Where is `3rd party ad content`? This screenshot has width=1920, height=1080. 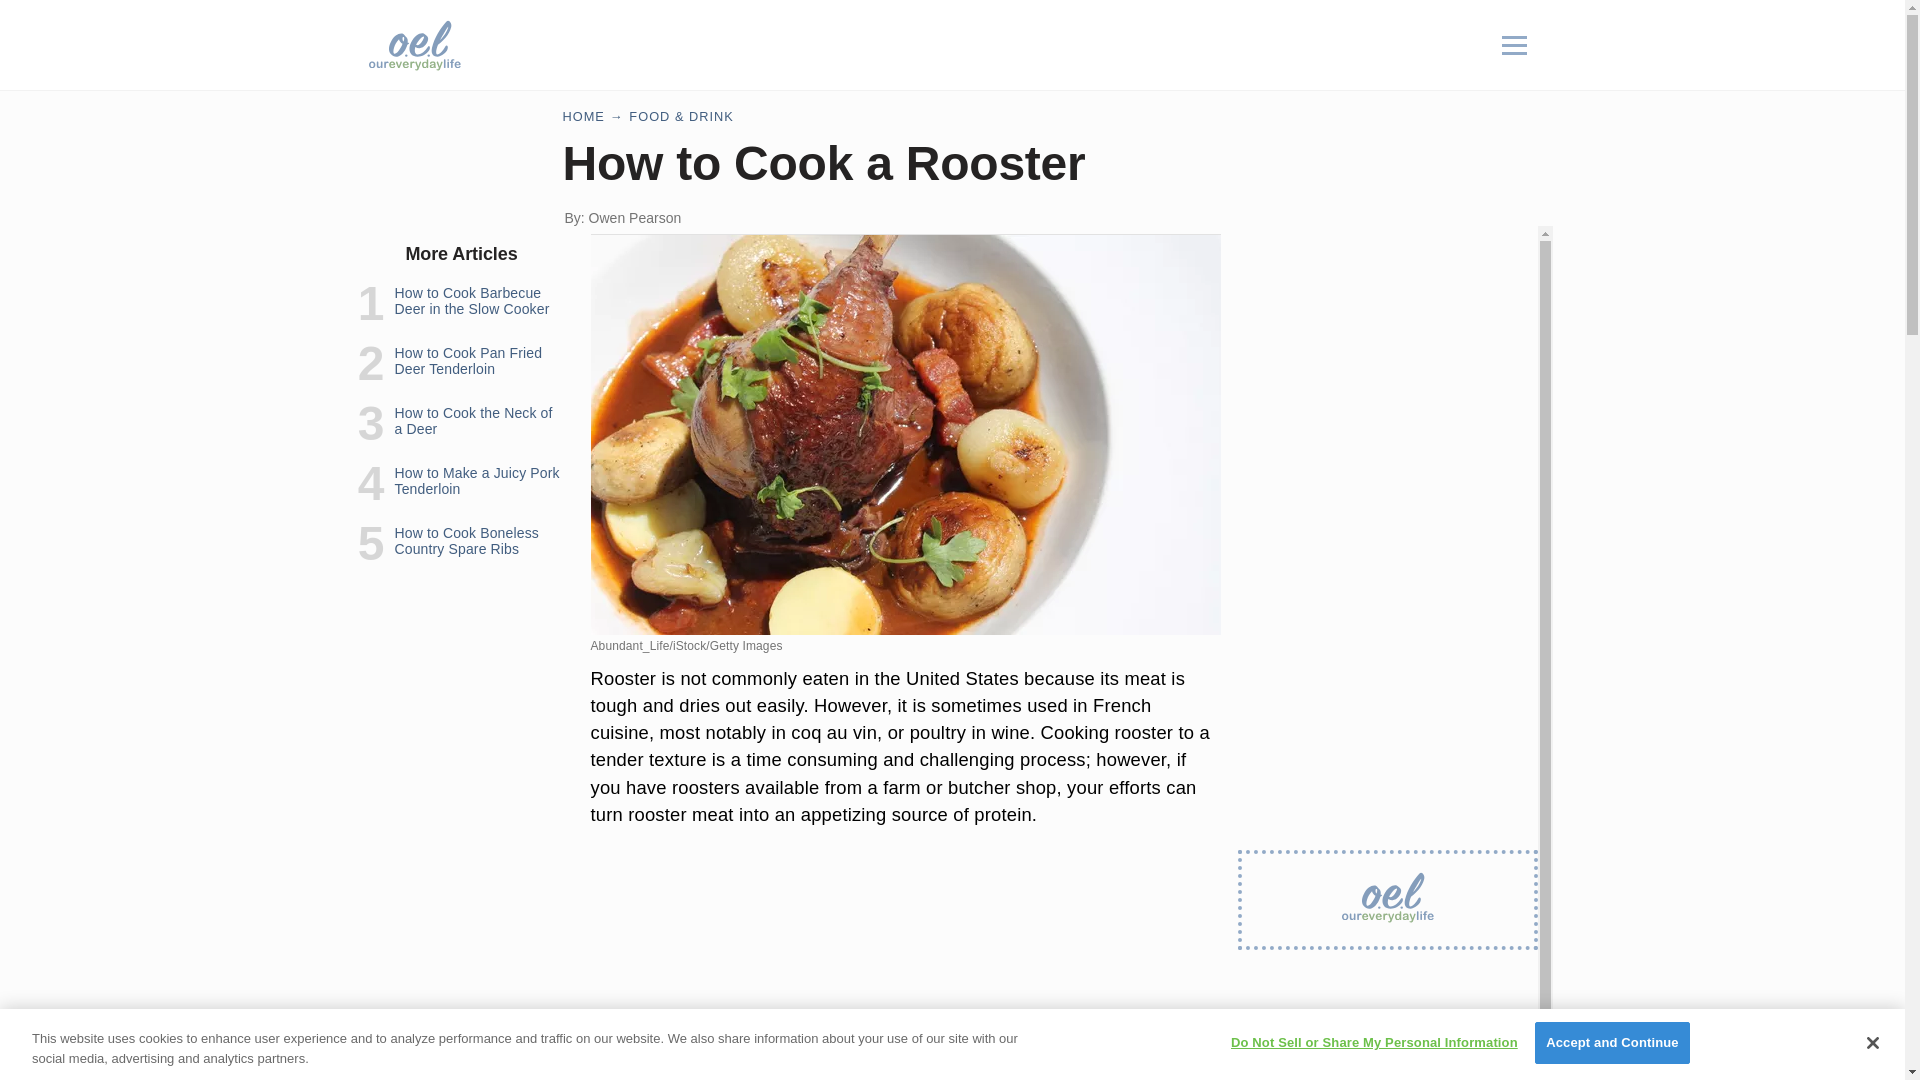 3rd party ad content is located at coordinates (906, 970).